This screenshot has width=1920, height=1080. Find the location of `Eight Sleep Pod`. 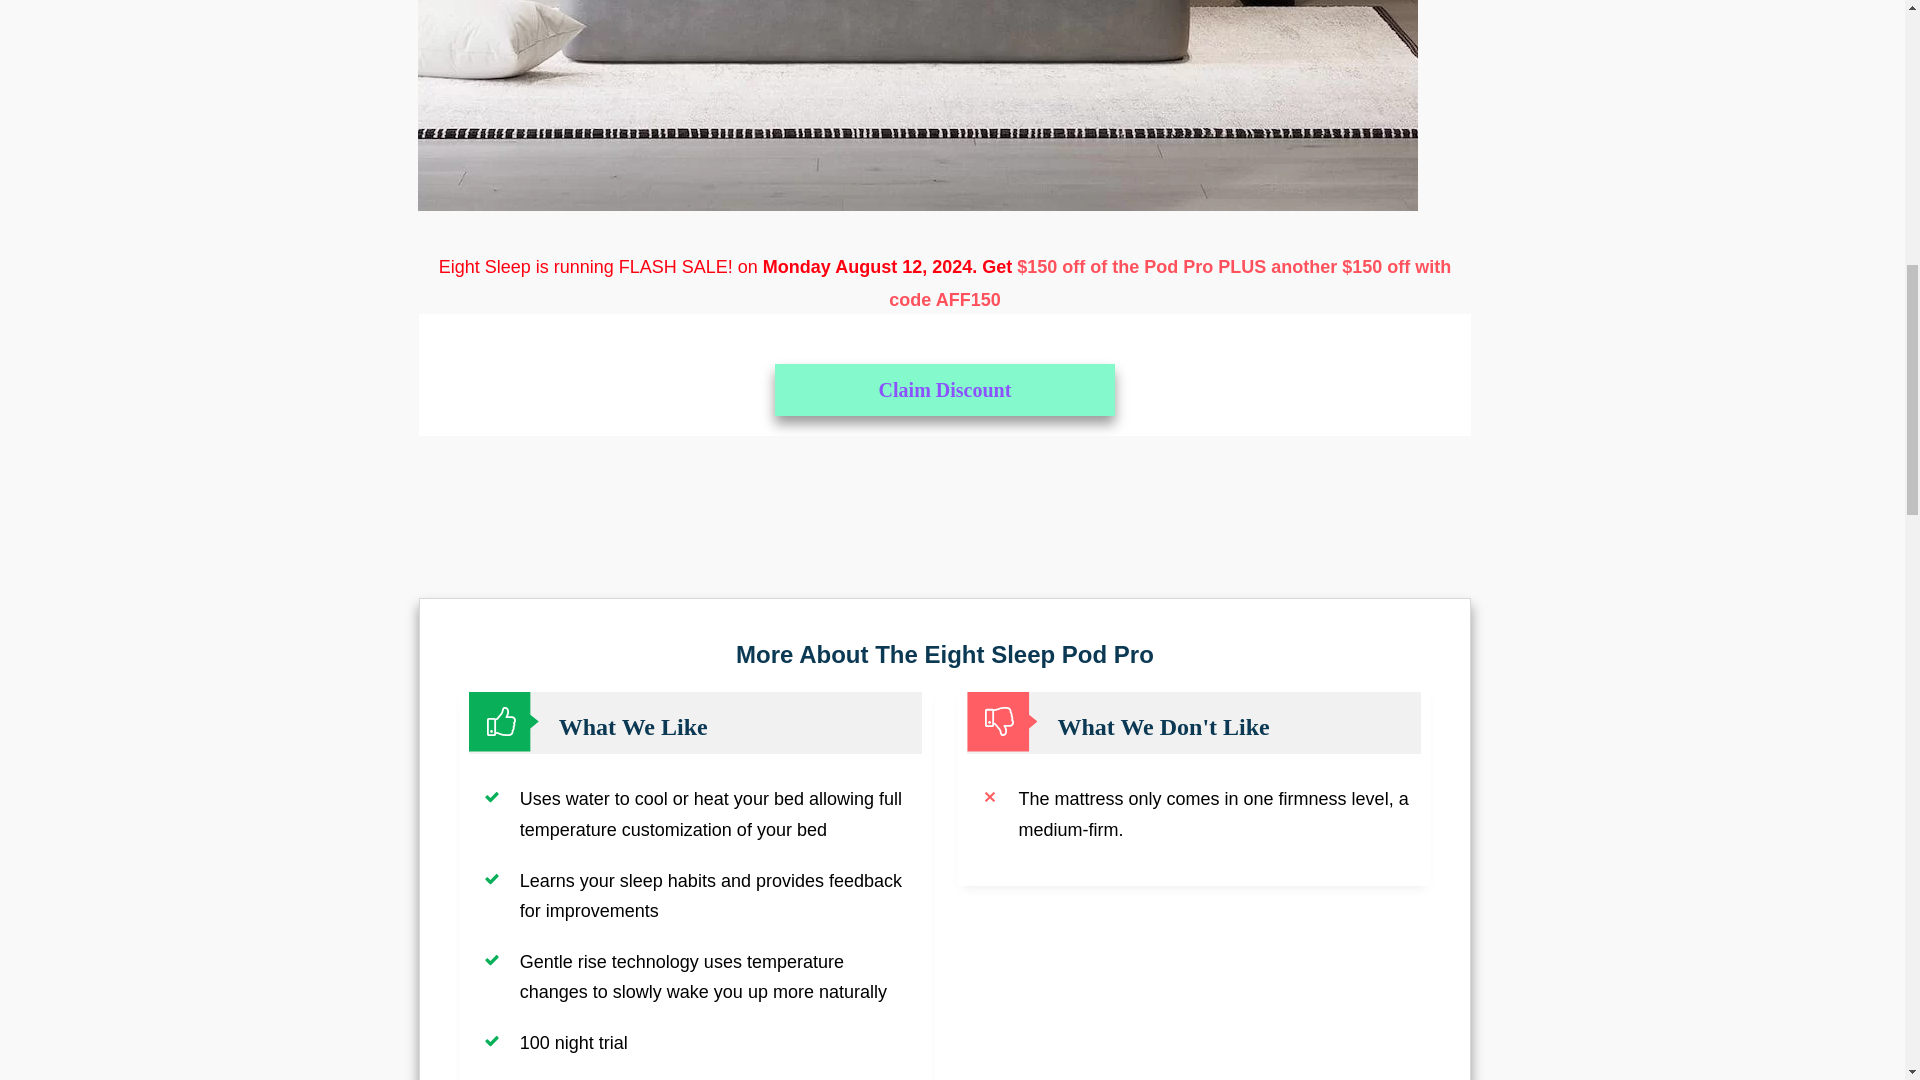

Eight Sleep Pod is located at coordinates (918, 105).